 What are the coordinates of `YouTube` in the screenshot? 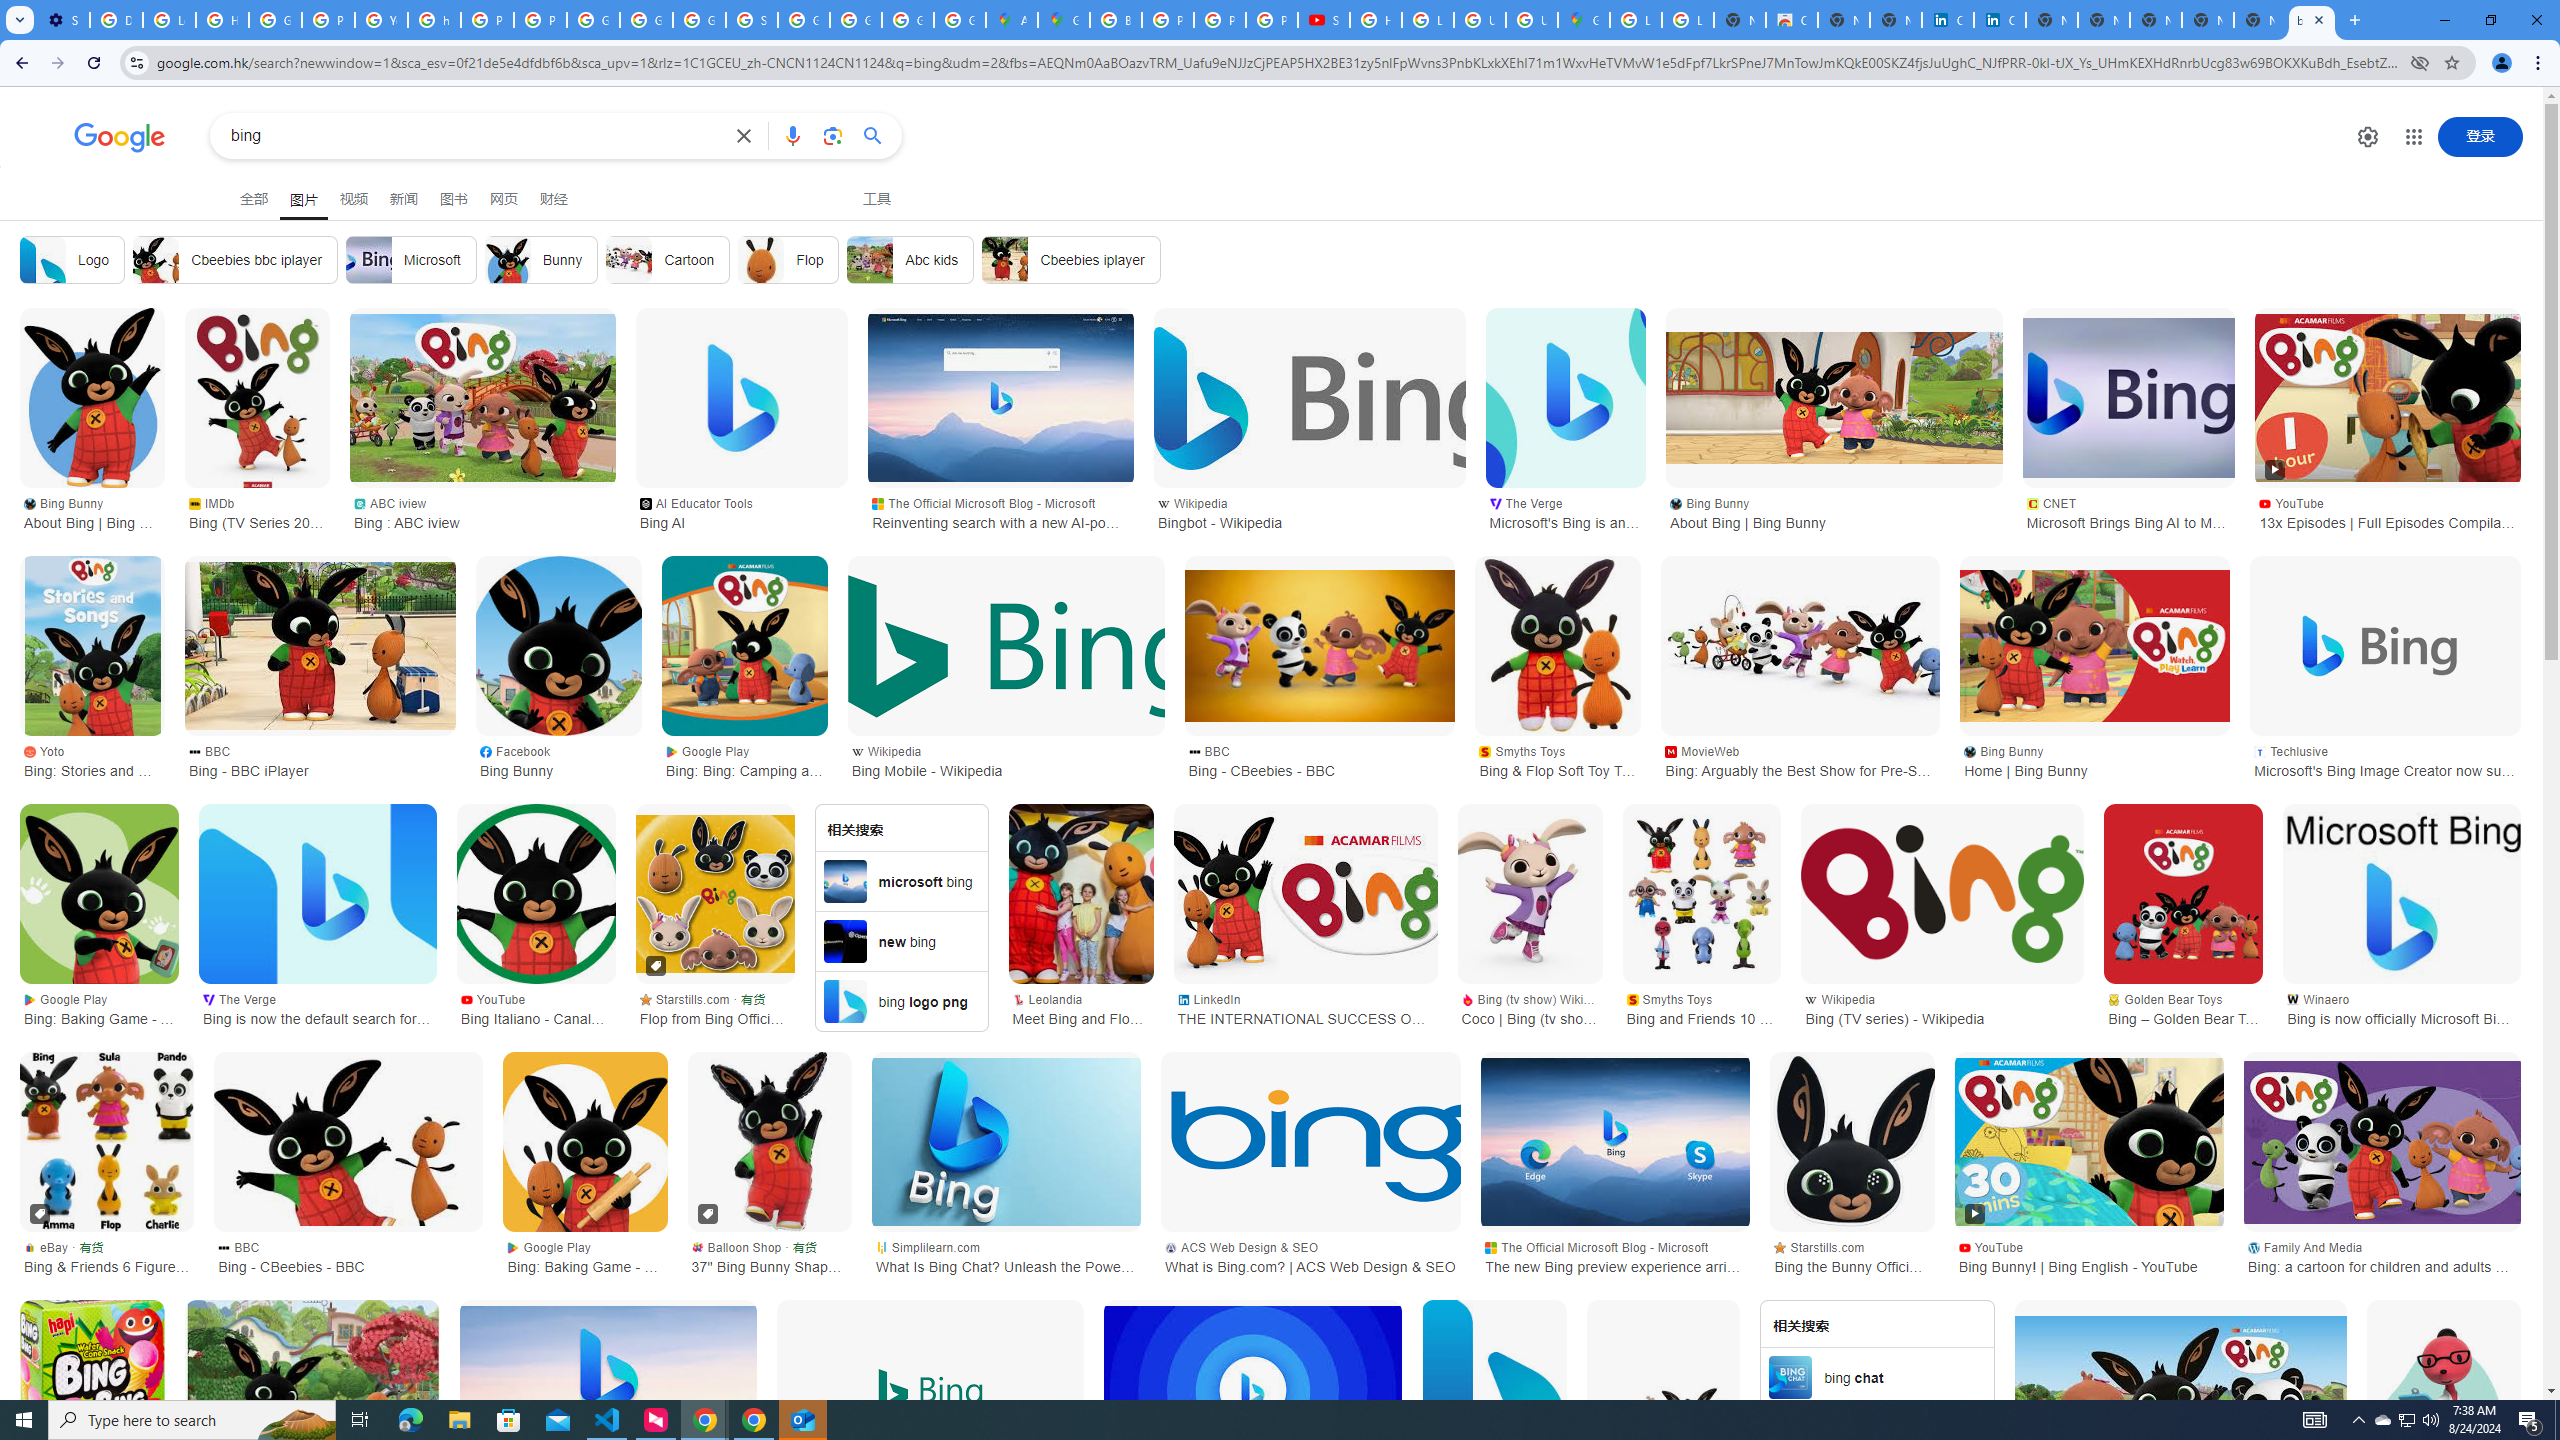 It's located at (381, 20).